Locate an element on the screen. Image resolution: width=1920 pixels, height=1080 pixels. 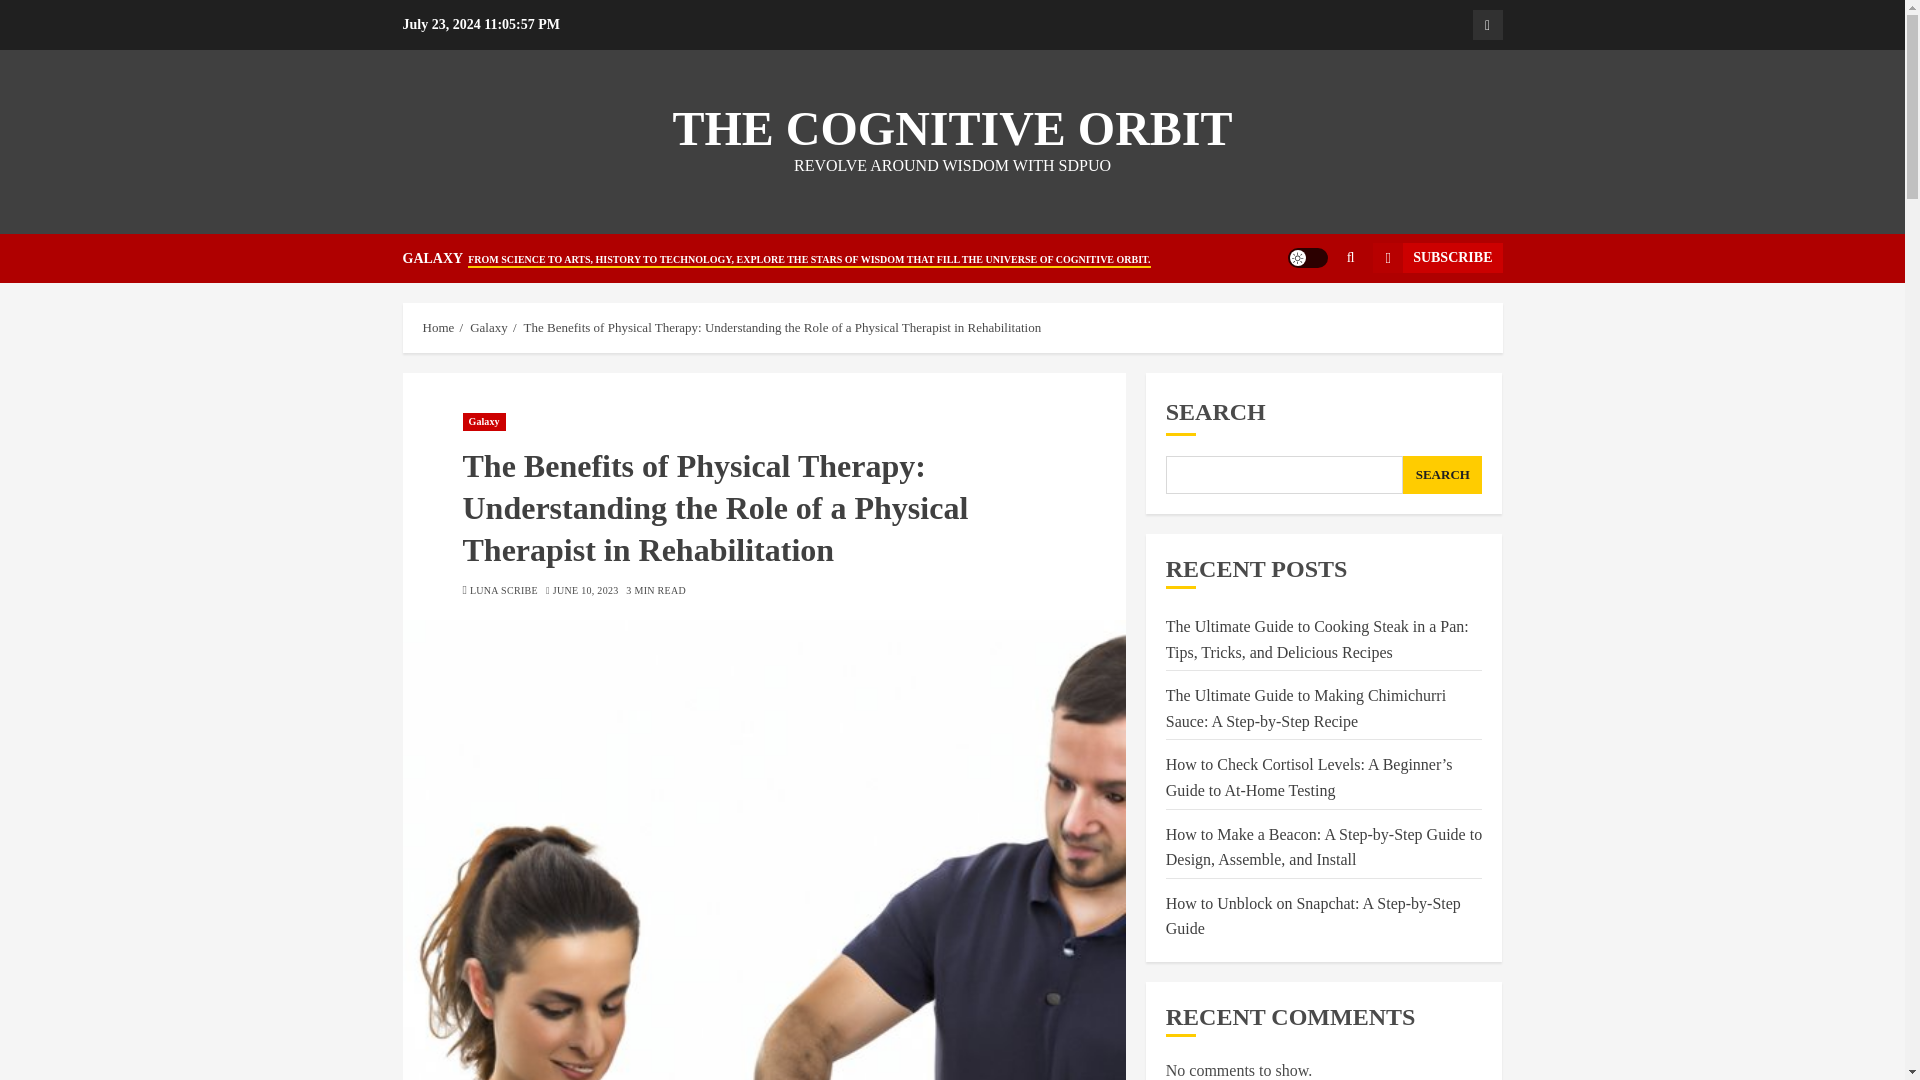
LUNA SCRIBE is located at coordinates (504, 591).